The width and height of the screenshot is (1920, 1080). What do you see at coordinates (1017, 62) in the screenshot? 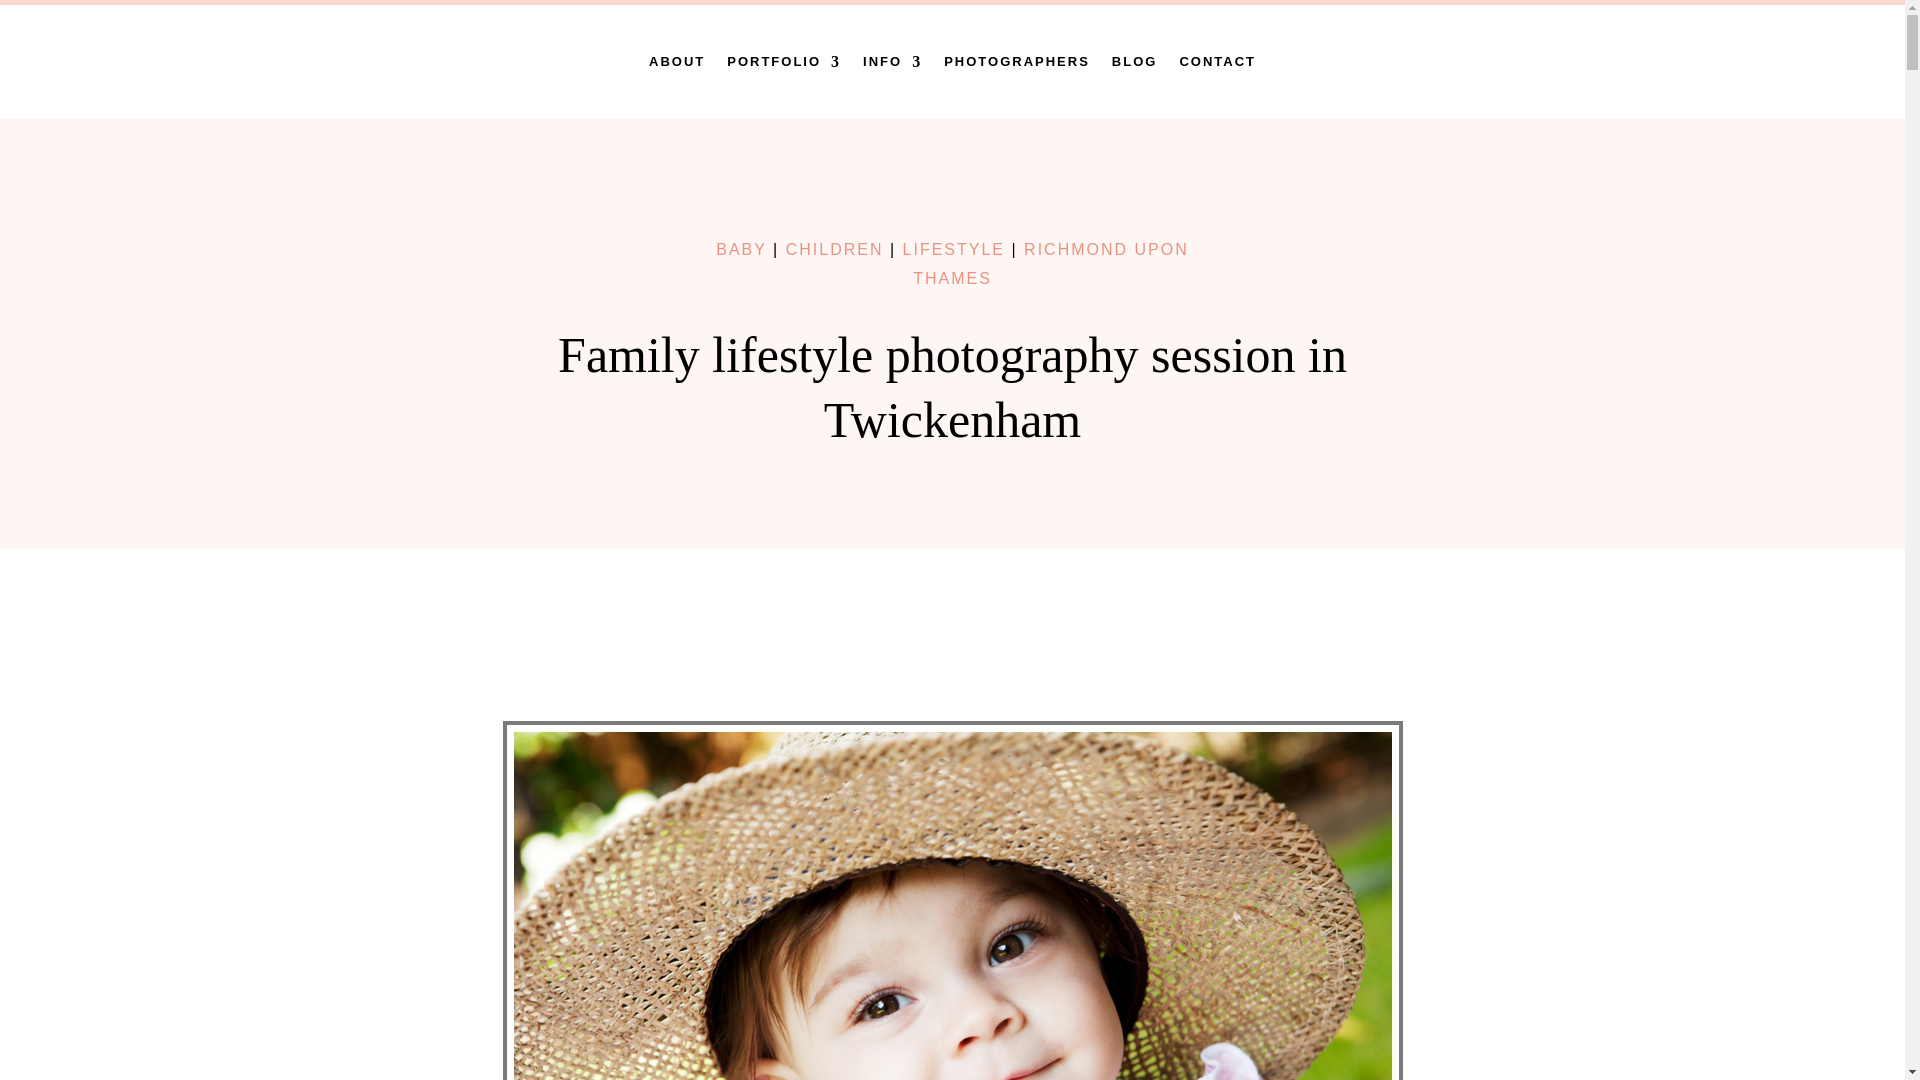
I see `PHOTOGRAPHERS` at bounding box center [1017, 62].